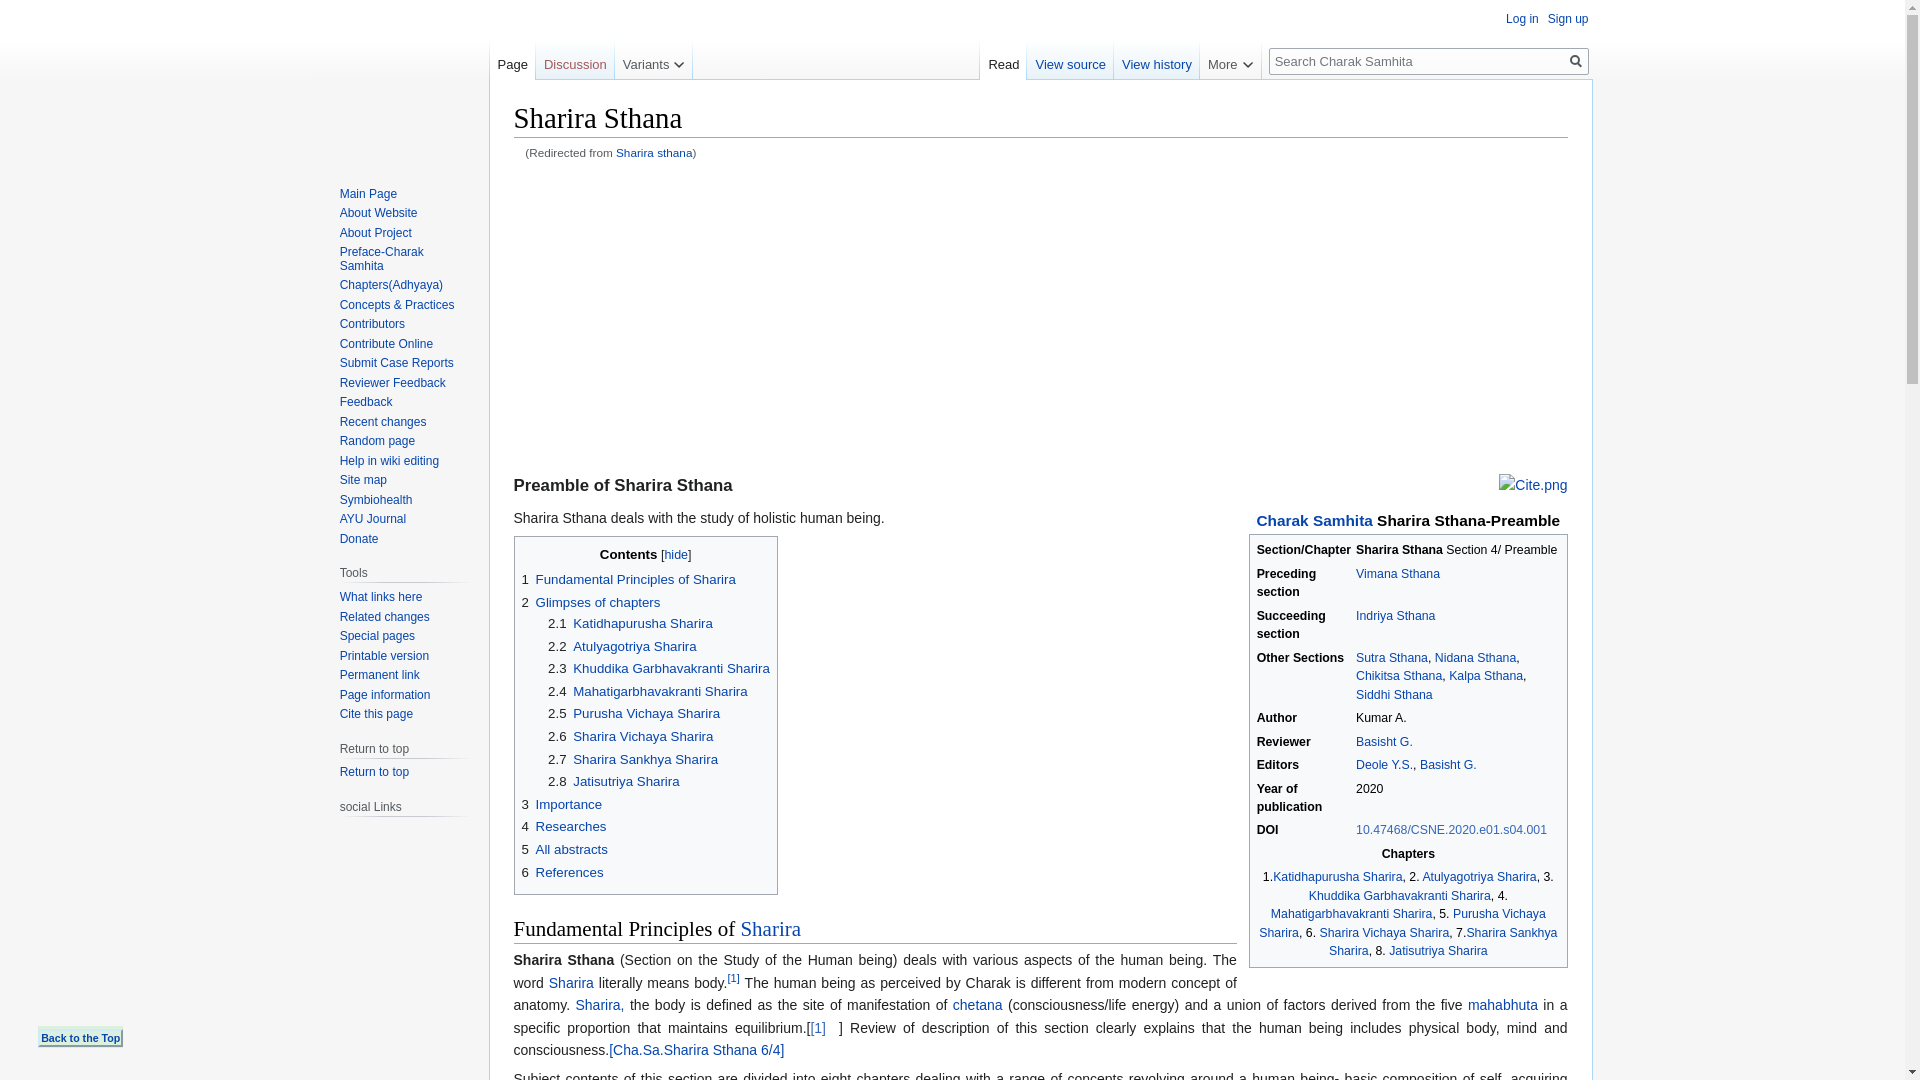 The height and width of the screenshot is (1080, 1920). I want to click on 2.1 Katidhapurusha Sharira, so click(630, 622).